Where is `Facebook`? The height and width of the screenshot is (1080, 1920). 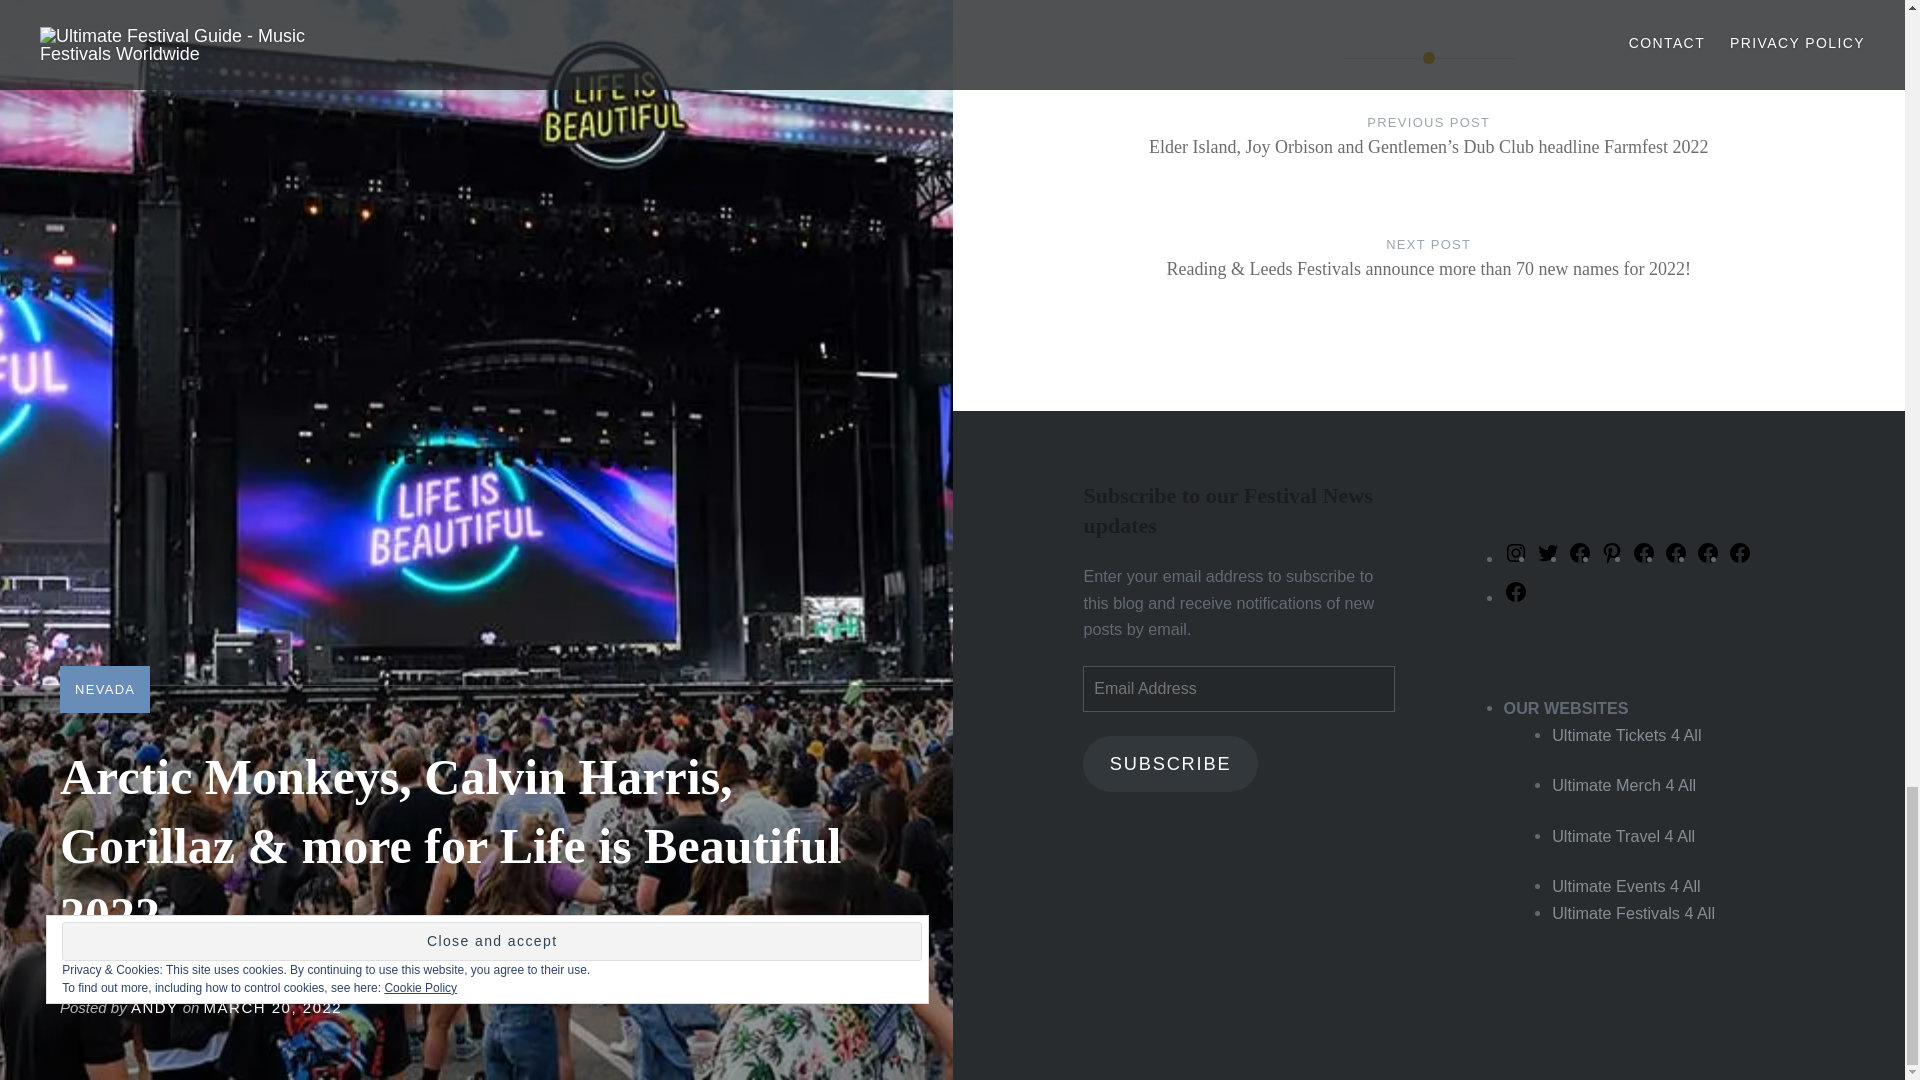 Facebook is located at coordinates (1644, 558).